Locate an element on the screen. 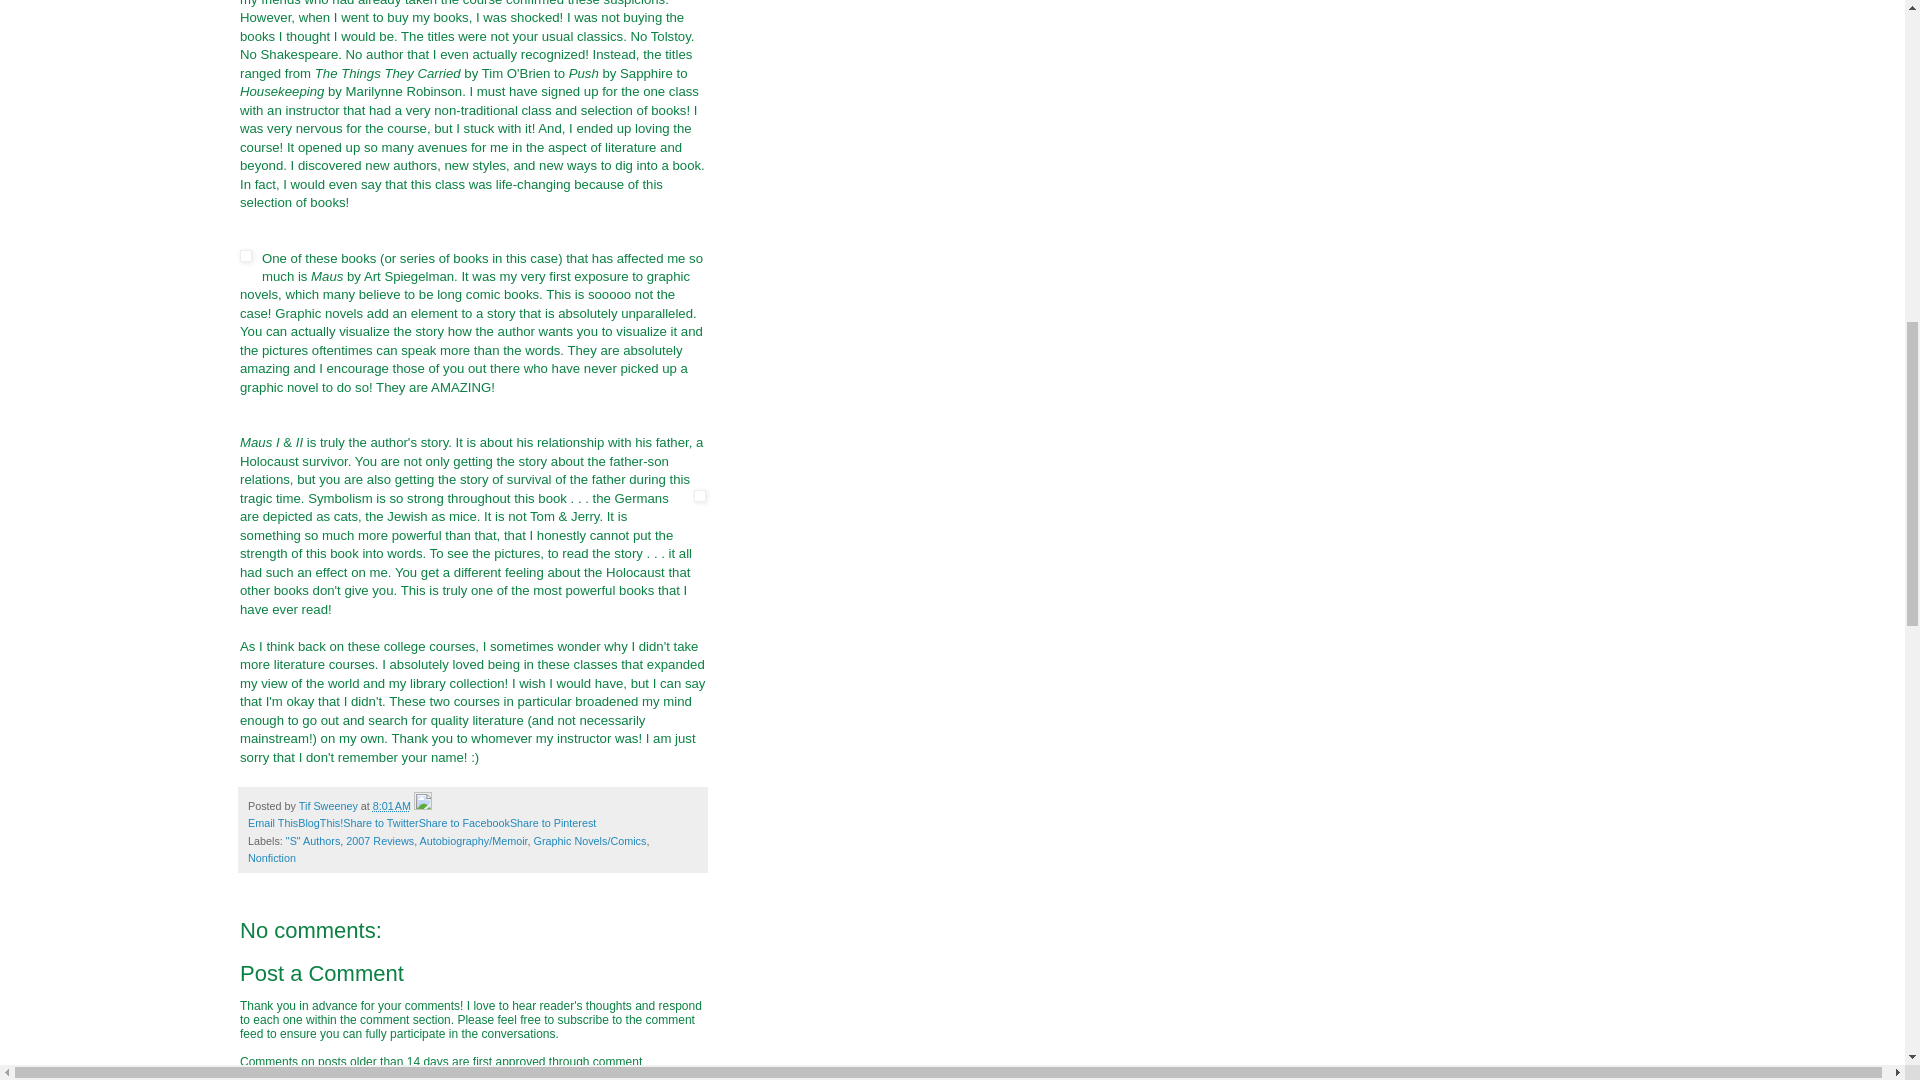  author profile is located at coordinates (330, 806).